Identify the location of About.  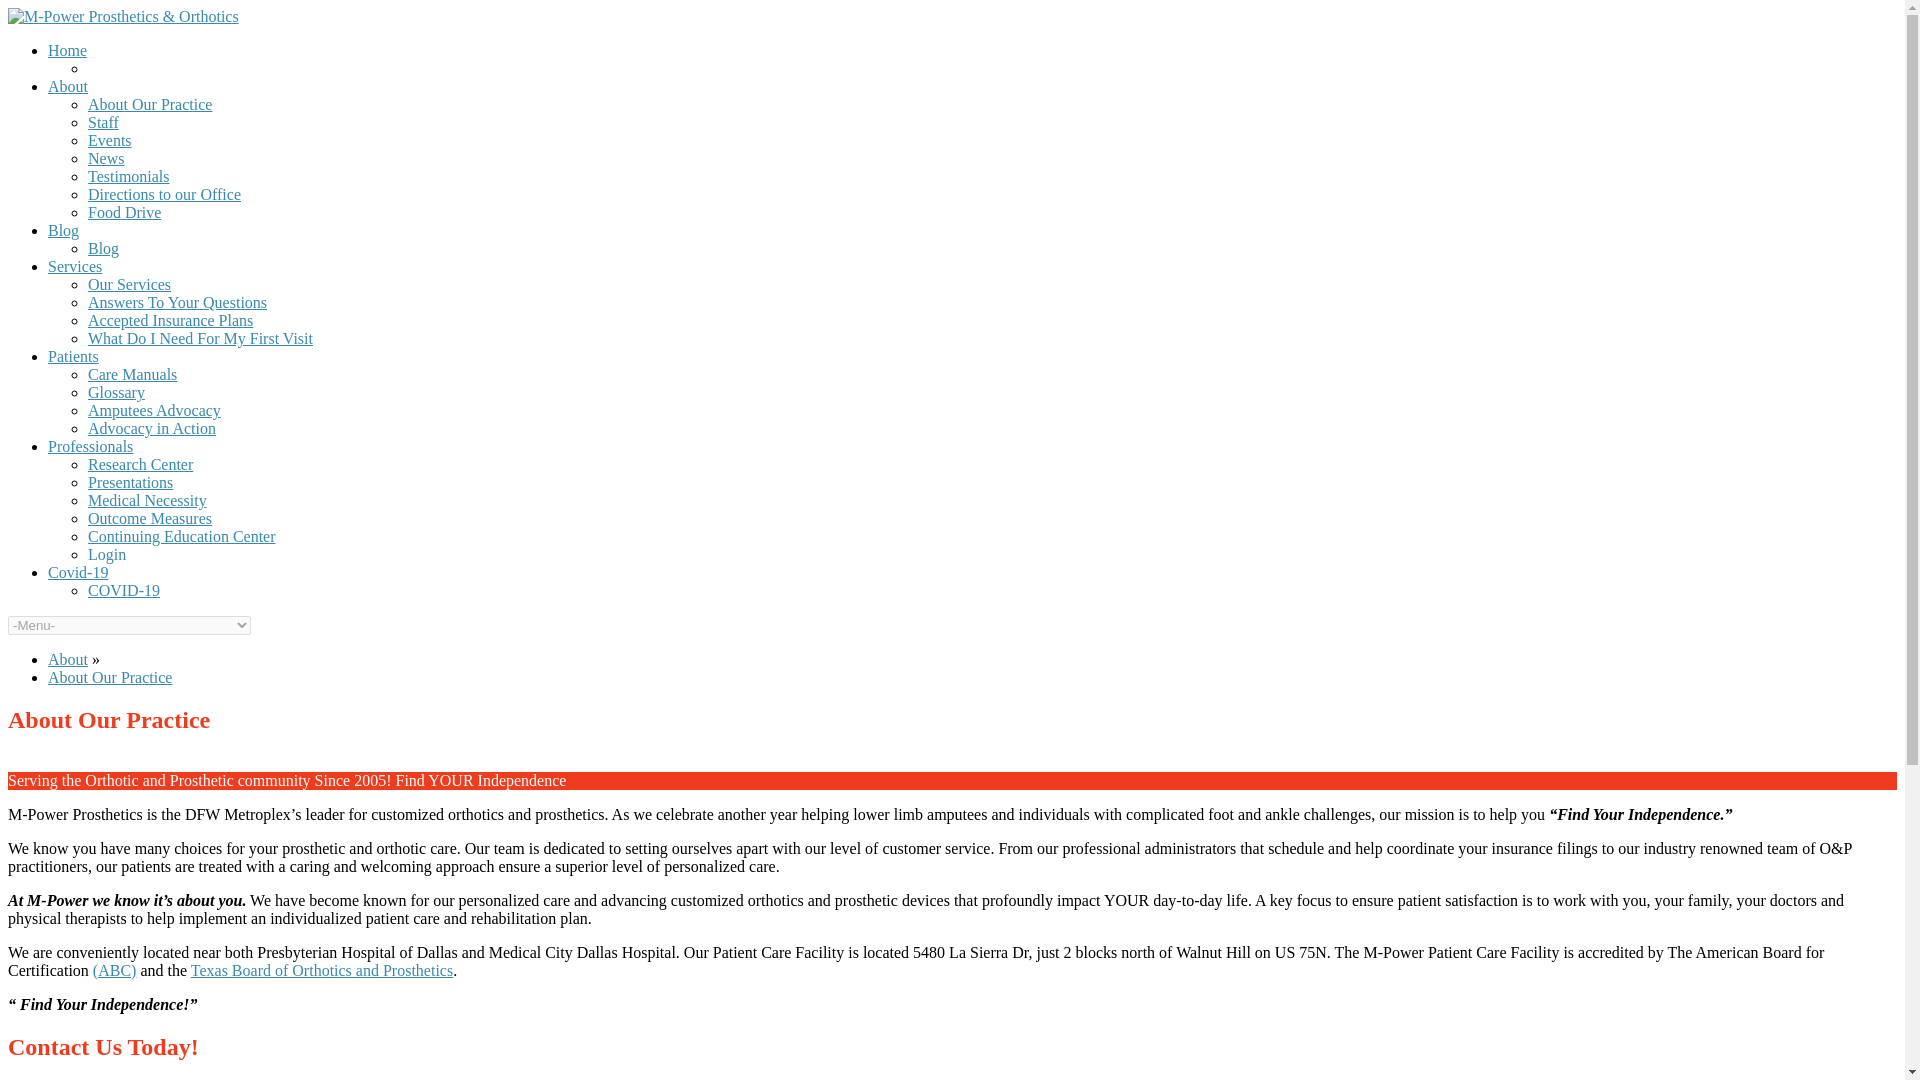
(68, 86).